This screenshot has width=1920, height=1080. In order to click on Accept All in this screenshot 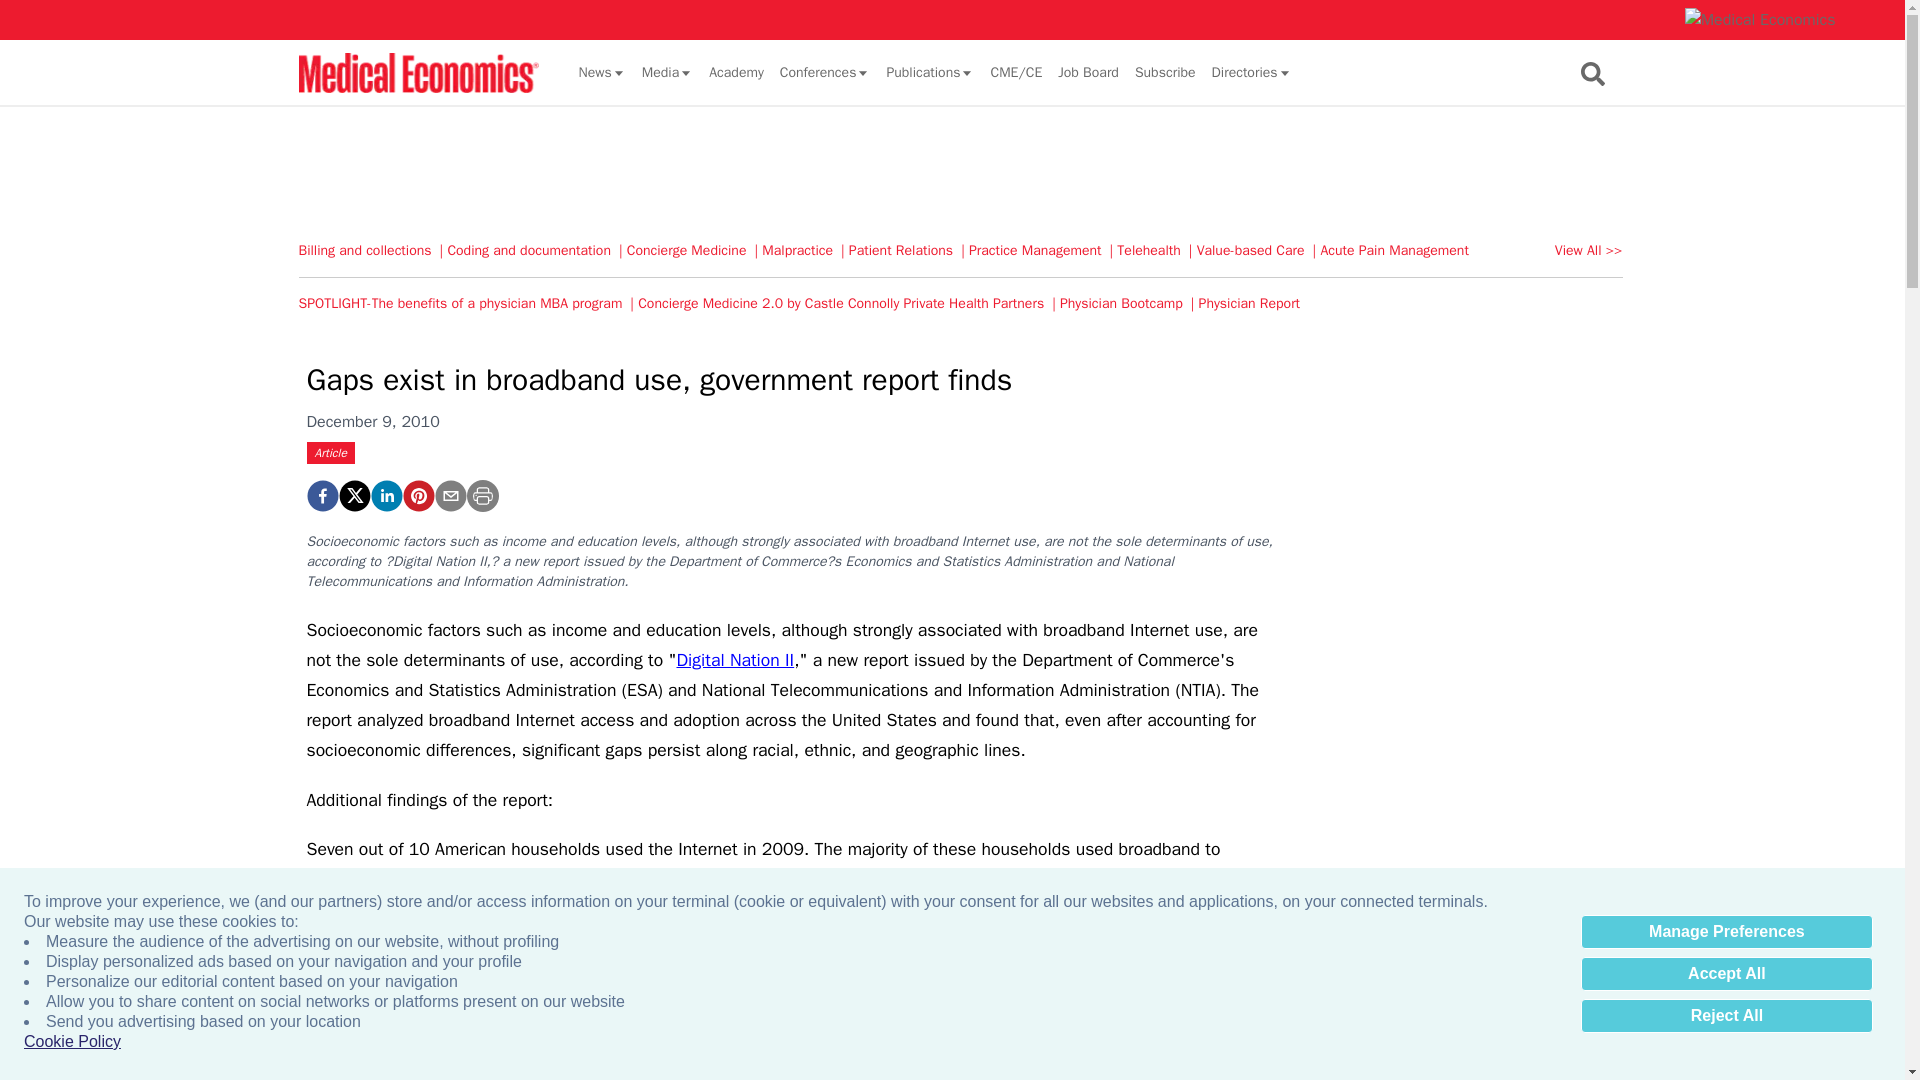, I will do `click(1726, 974)`.